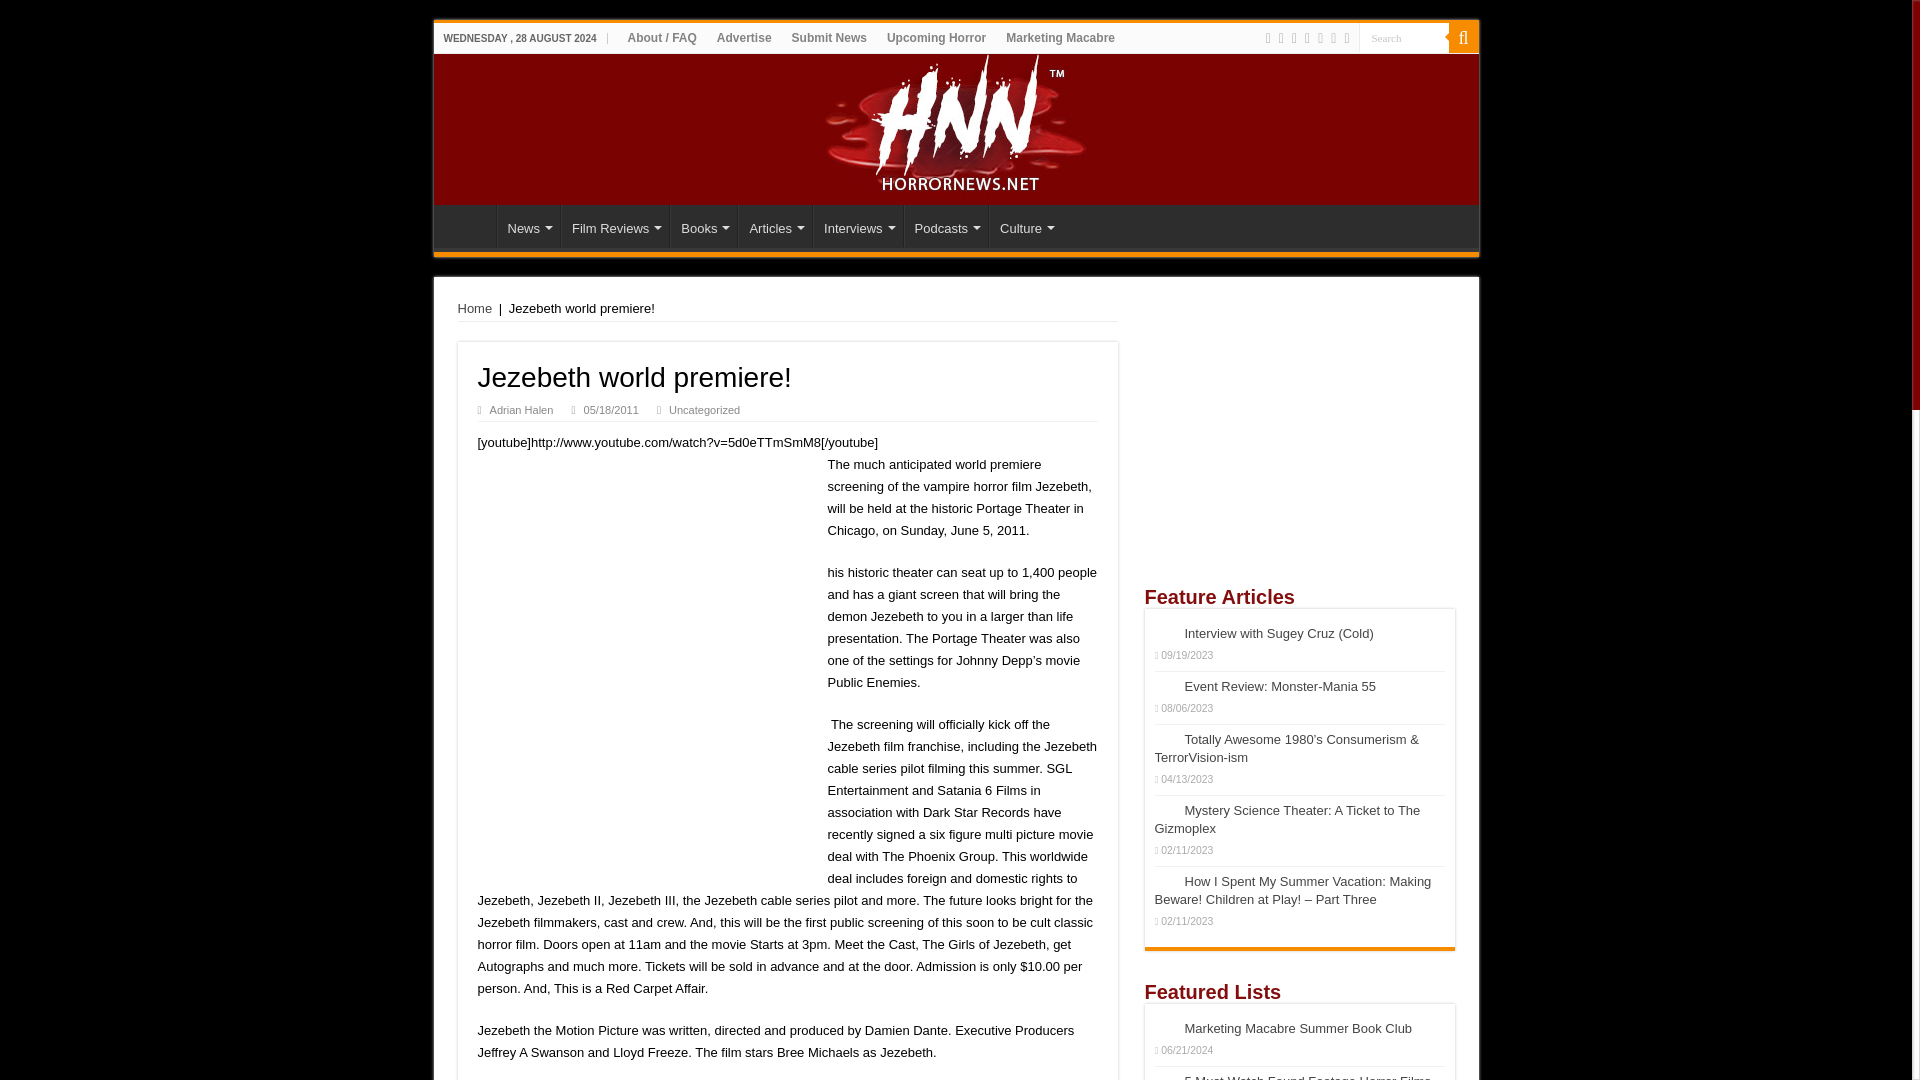  I want to click on Search, so click(1462, 37).